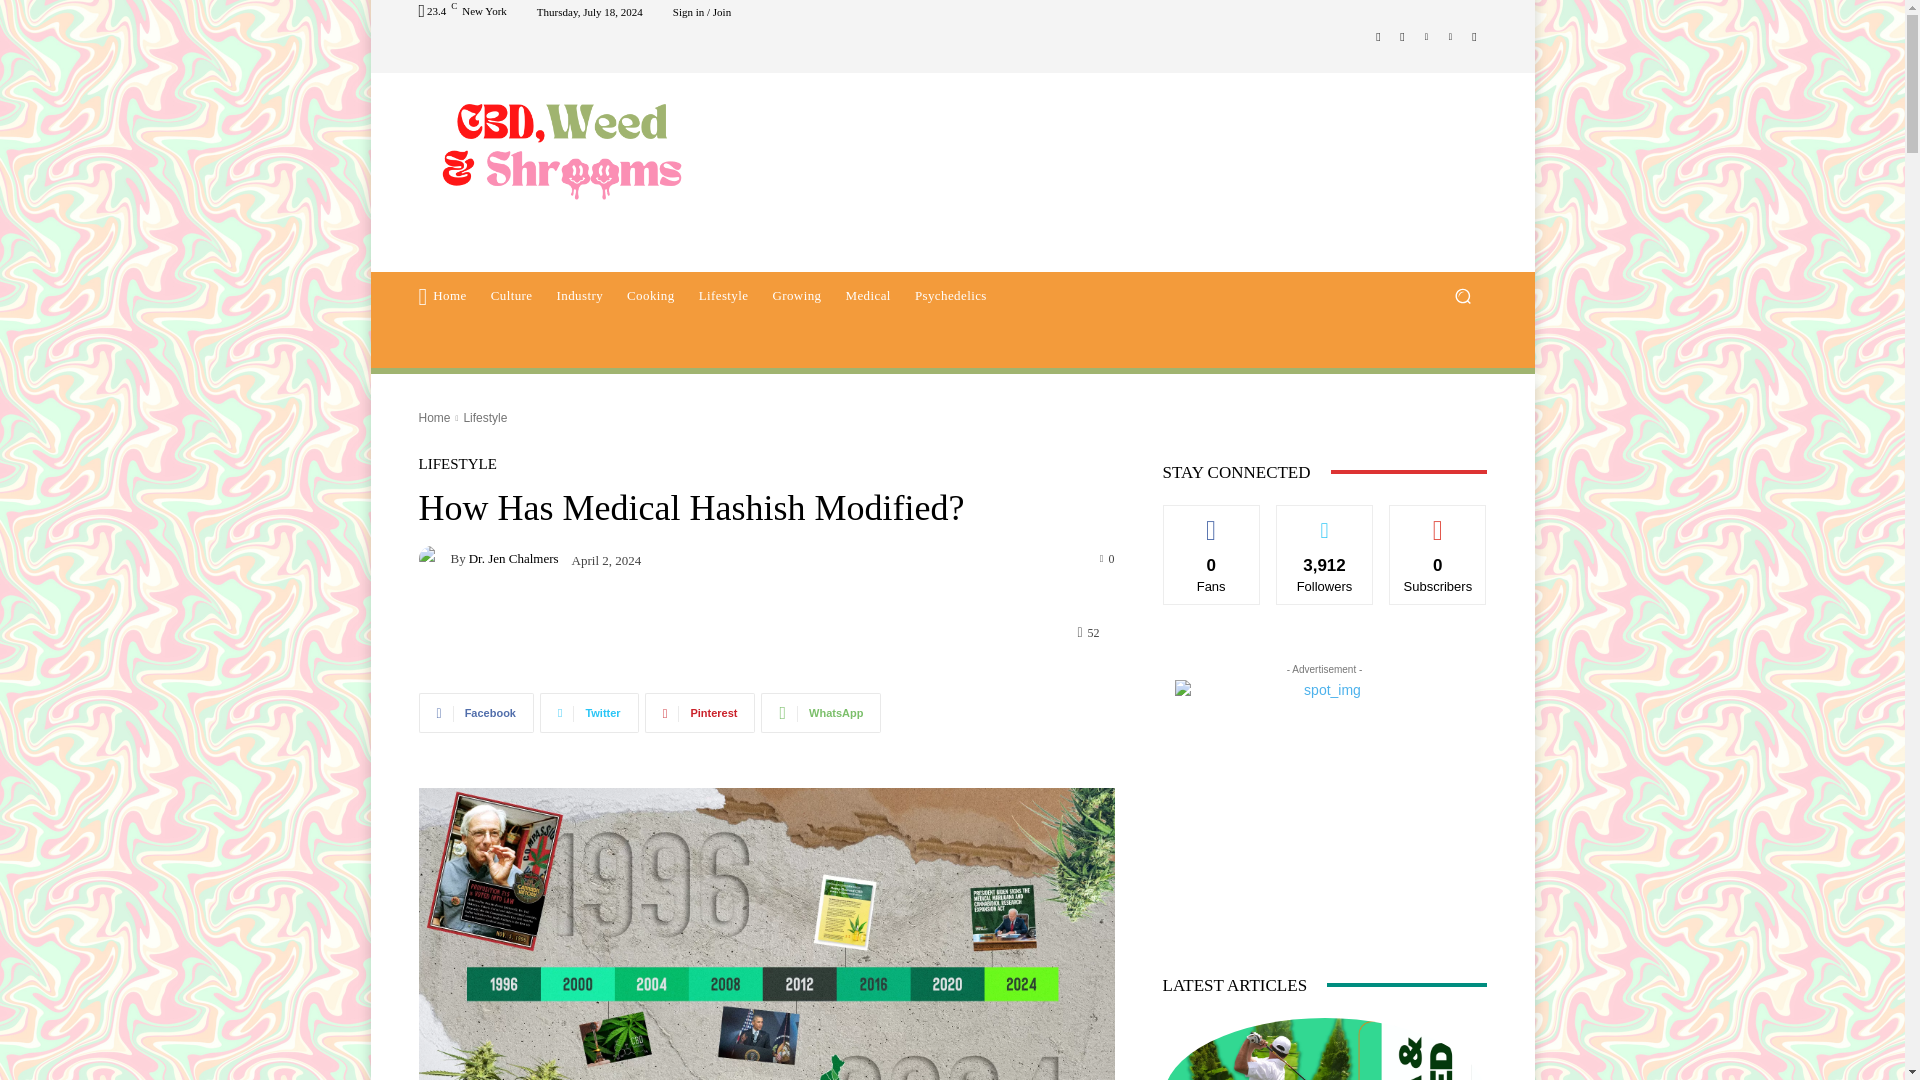  I want to click on Vimeo, so click(1450, 35).